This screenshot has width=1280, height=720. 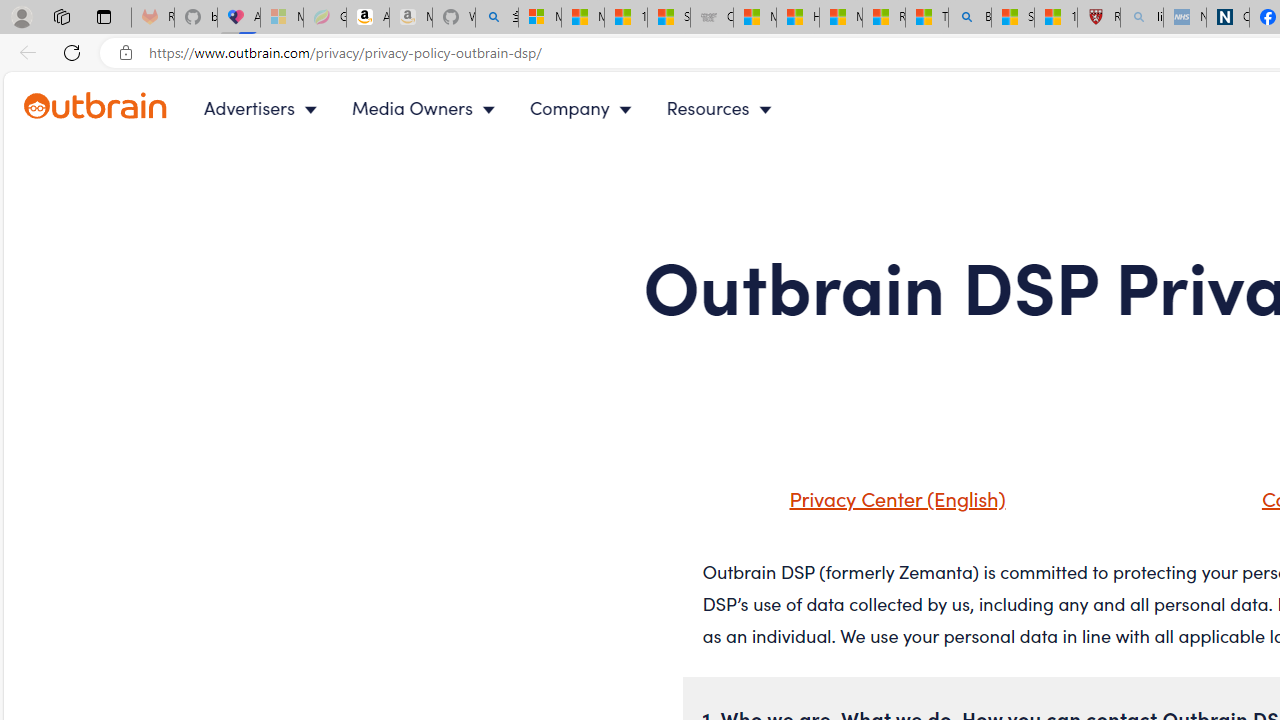 What do you see at coordinates (282, 18) in the screenshot?
I see `Microsoft-Report a Concern to Bing - Sleeping` at bounding box center [282, 18].